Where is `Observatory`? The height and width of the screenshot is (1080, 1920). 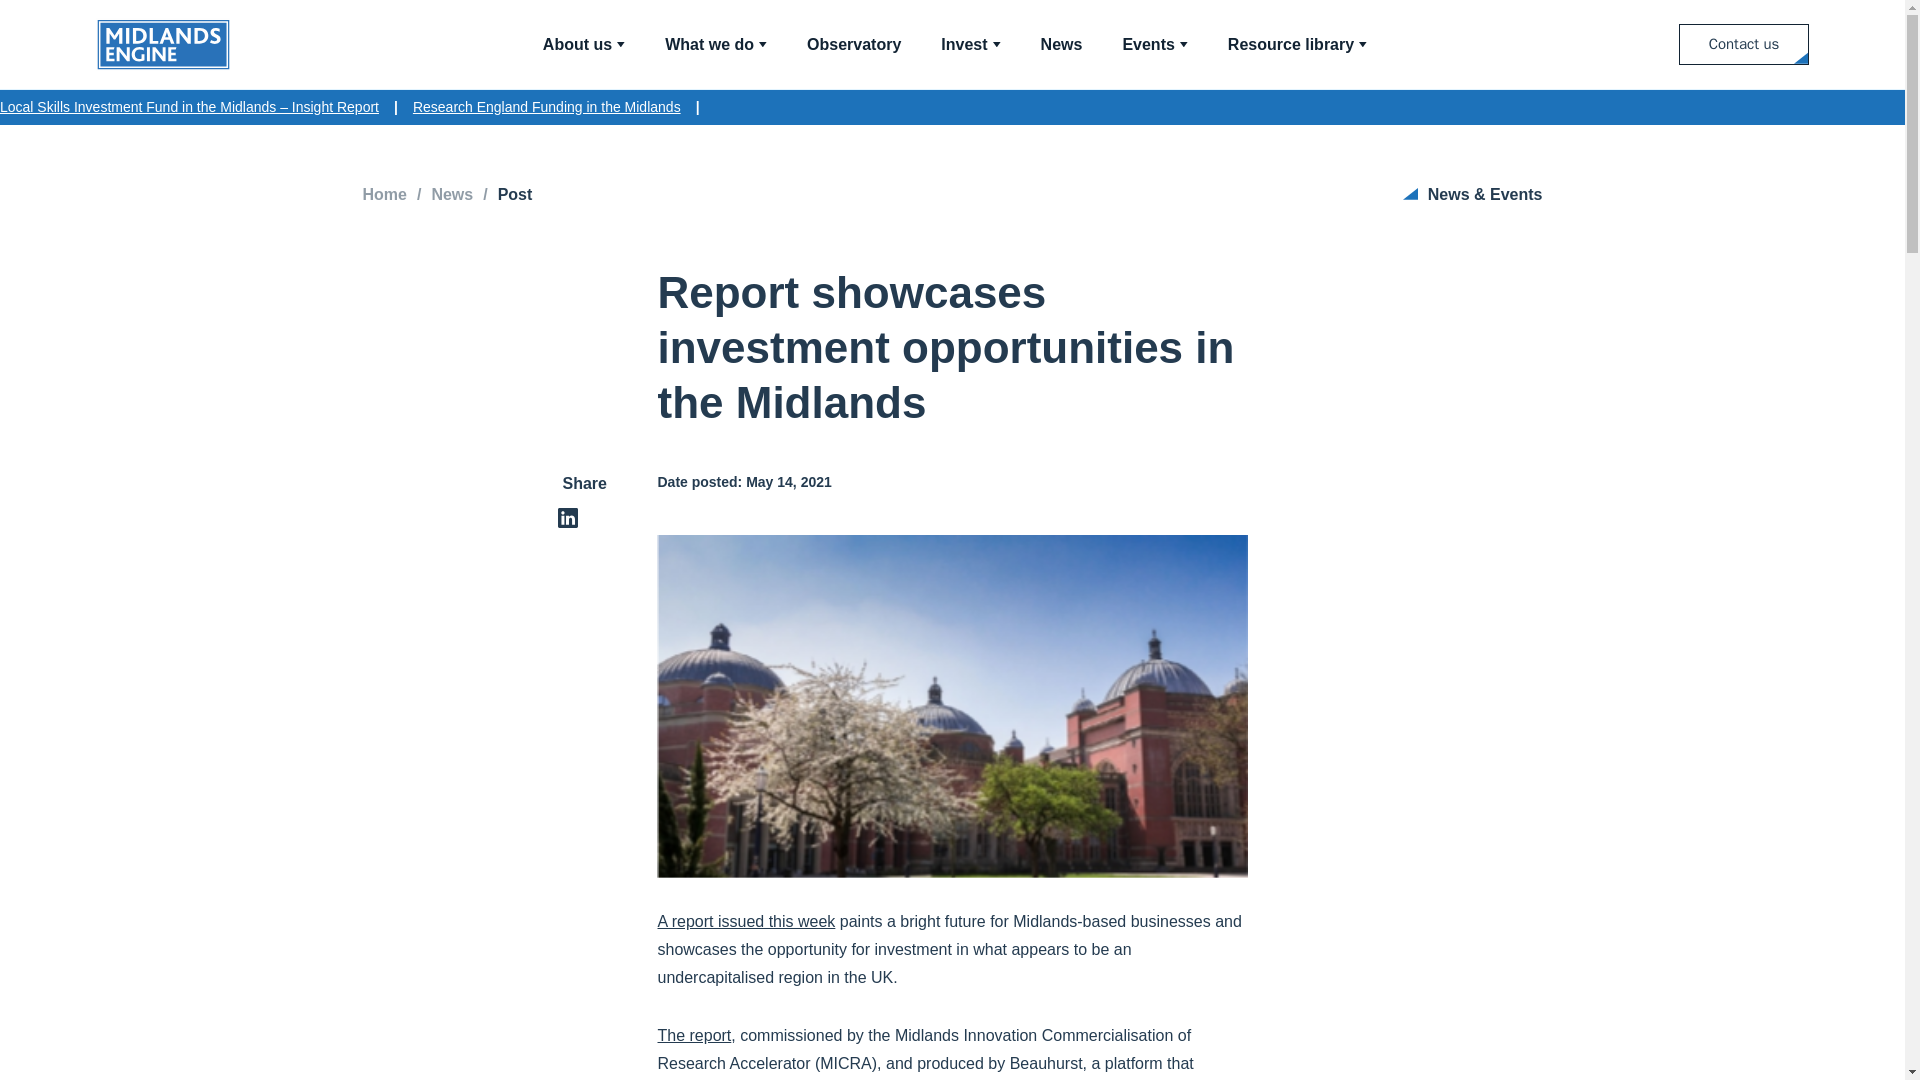 Observatory is located at coordinates (853, 44).